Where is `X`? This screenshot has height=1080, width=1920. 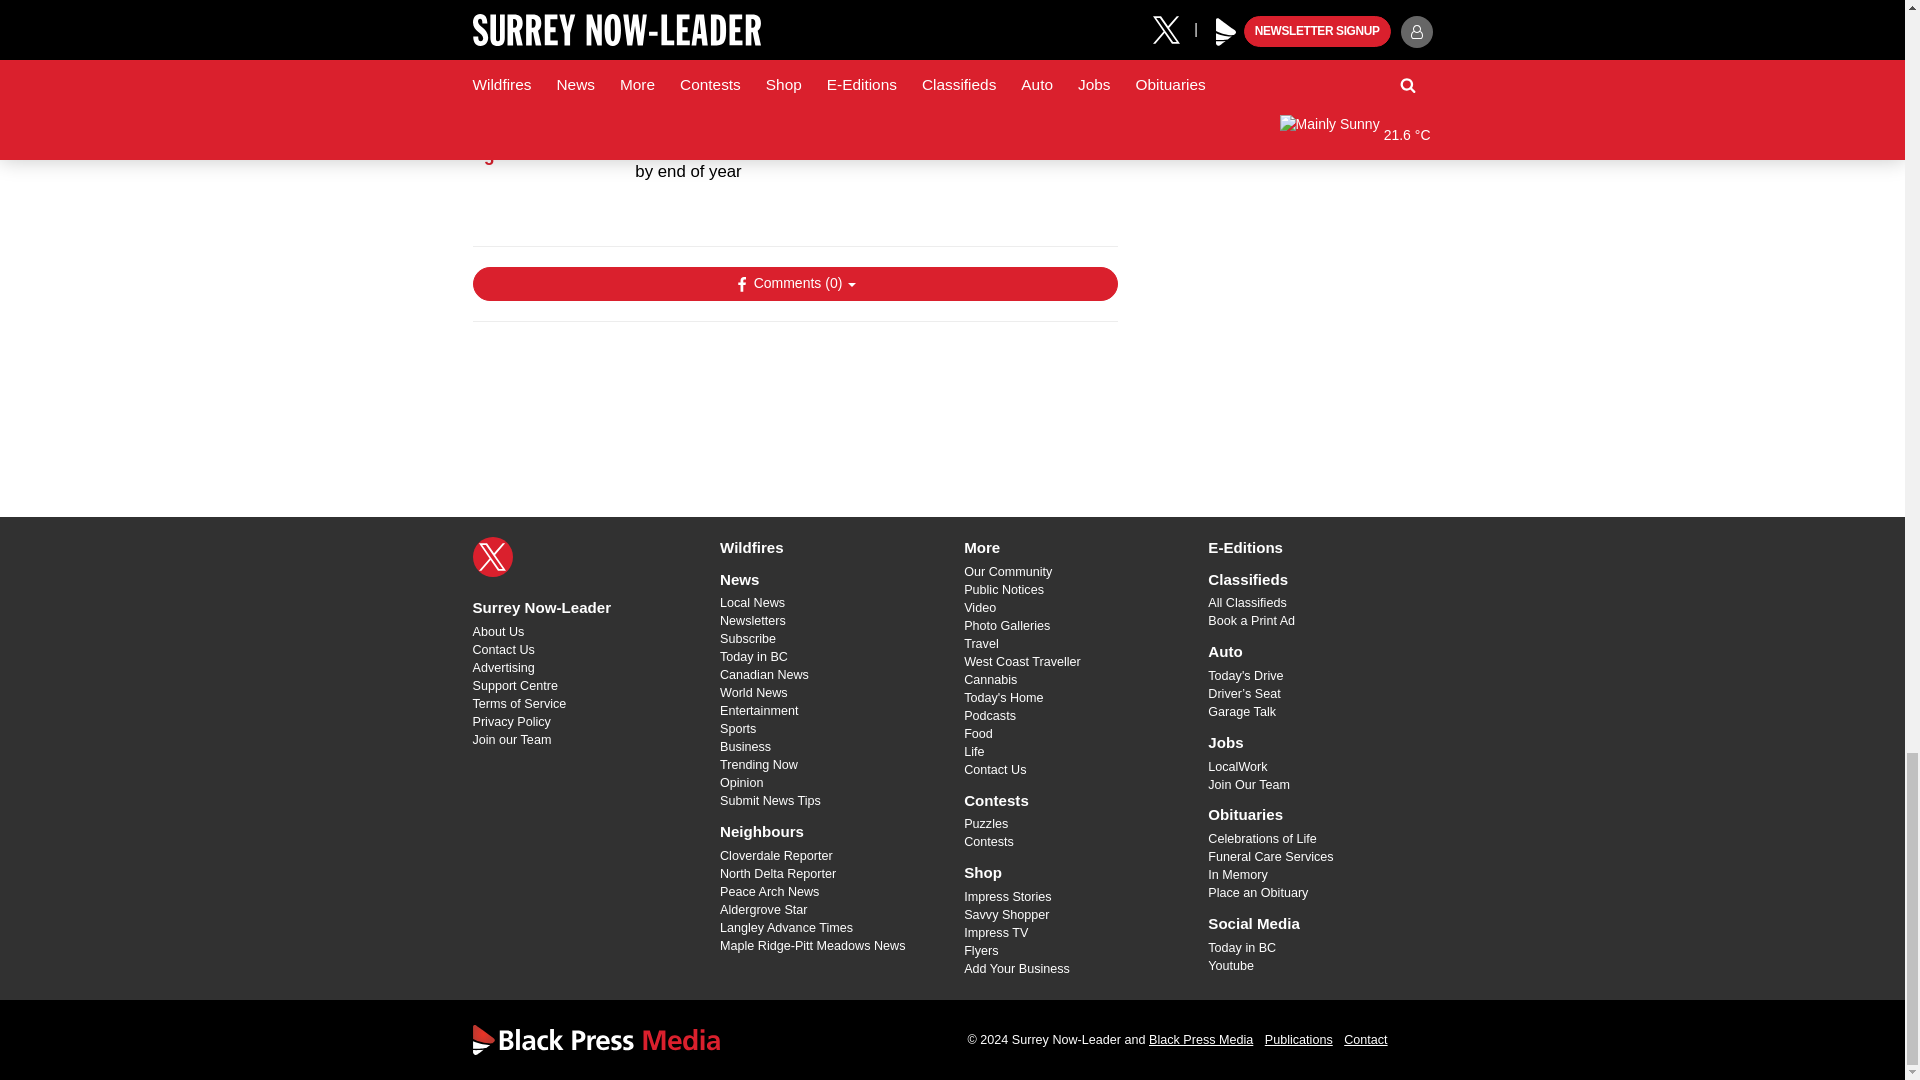 X is located at coordinates (492, 556).